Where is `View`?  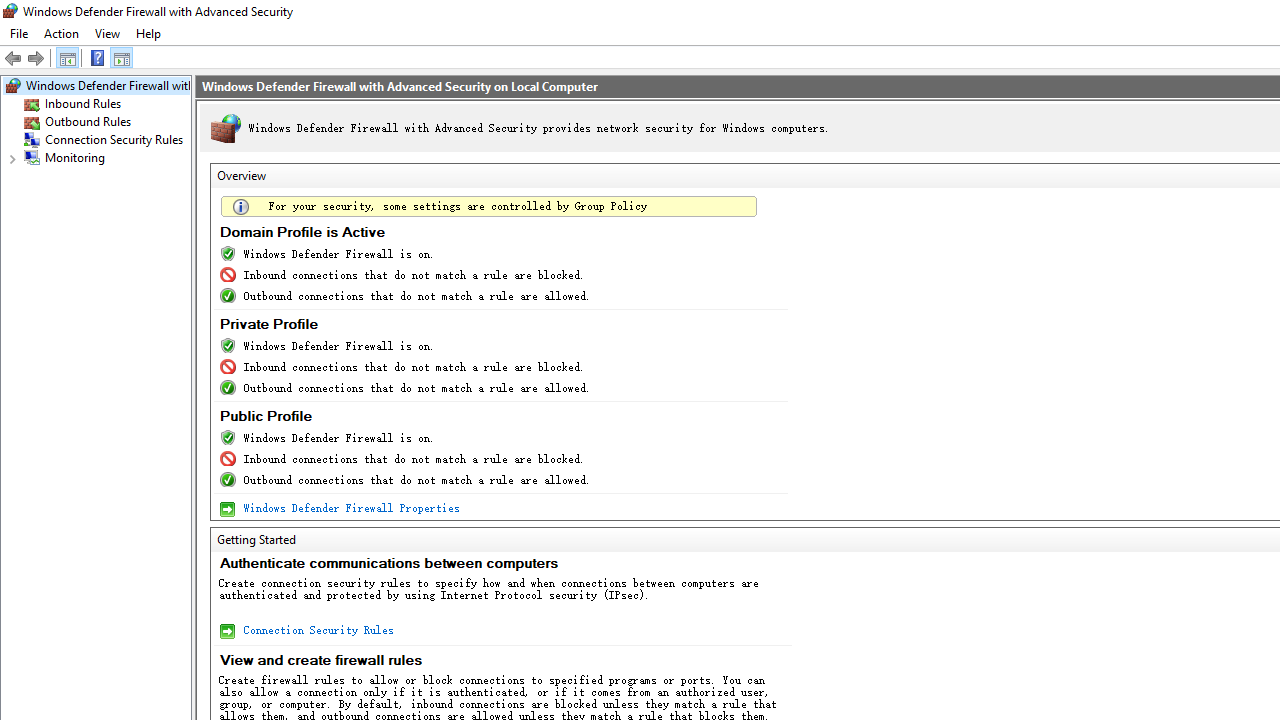 View is located at coordinates (108, 34).